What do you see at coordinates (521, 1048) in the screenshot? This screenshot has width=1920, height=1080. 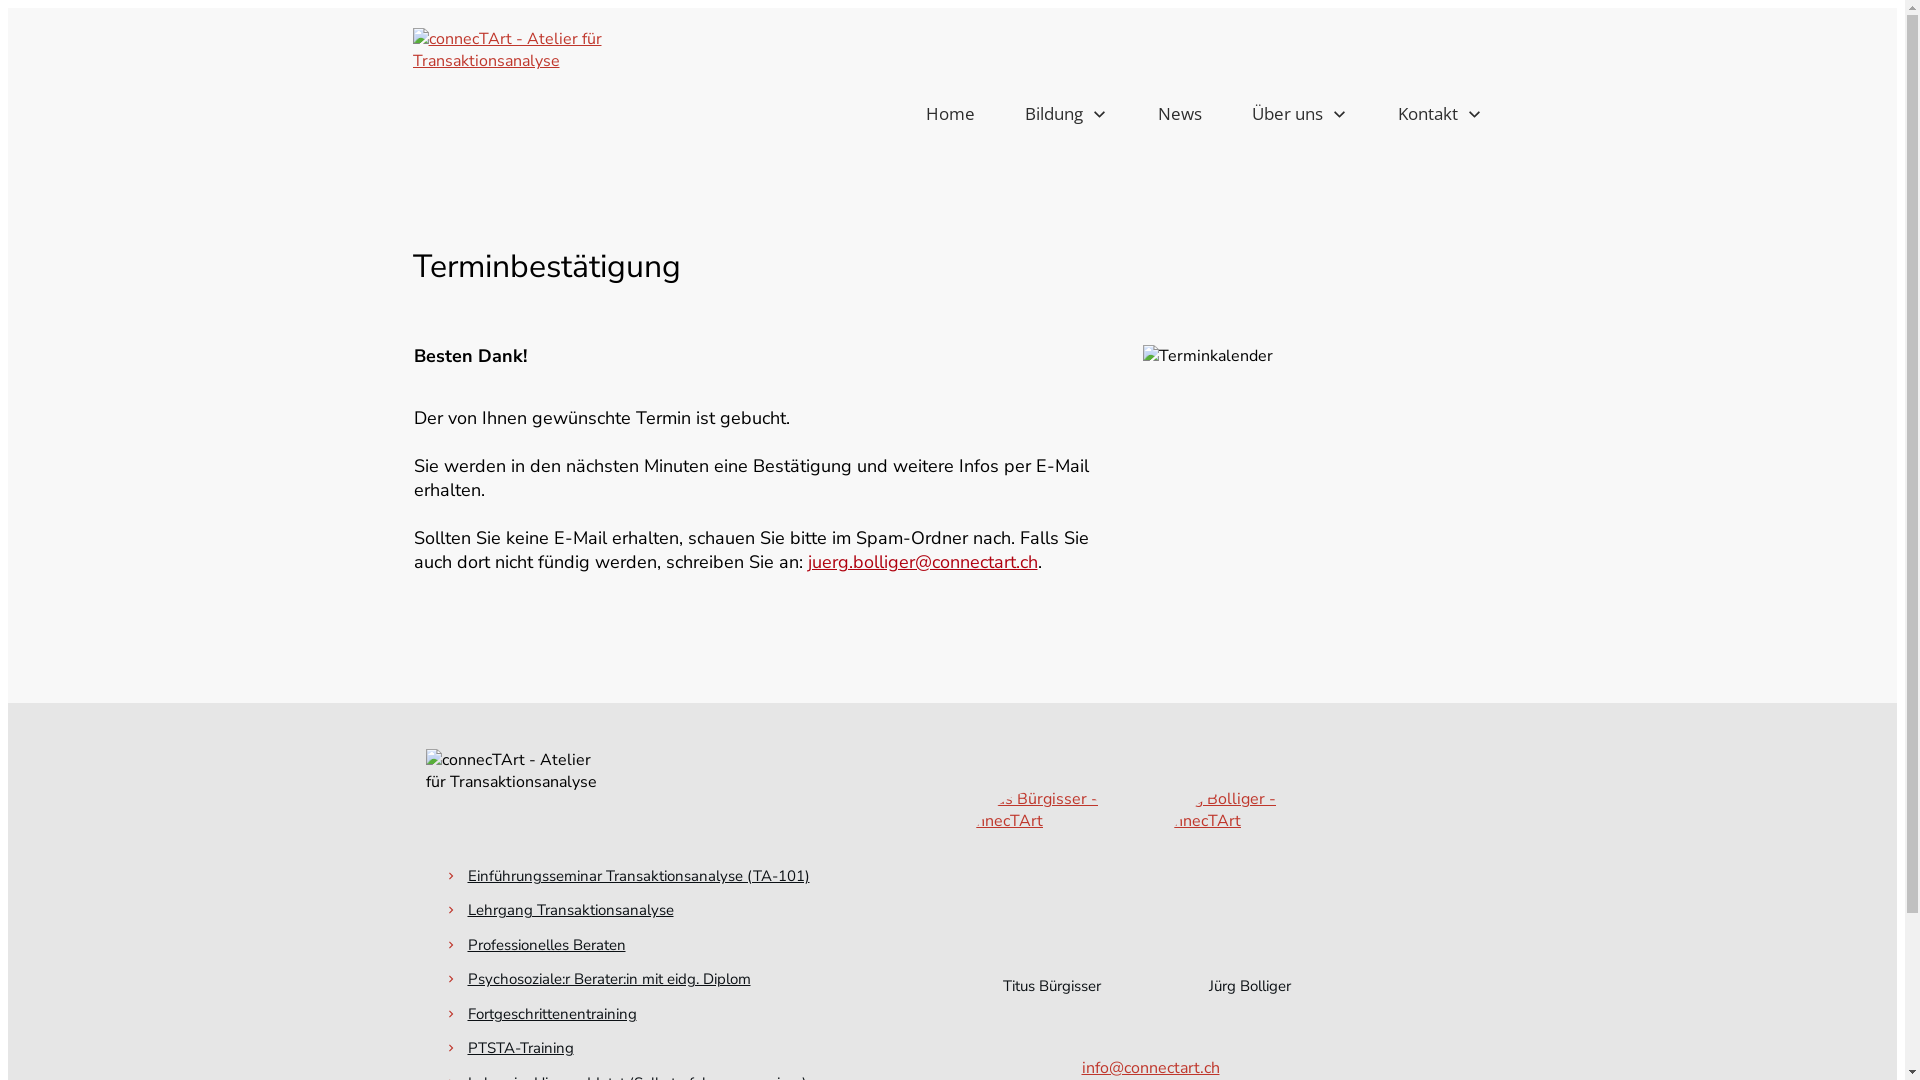 I see `PTSTA-Training` at bounding box center [521, 1048].